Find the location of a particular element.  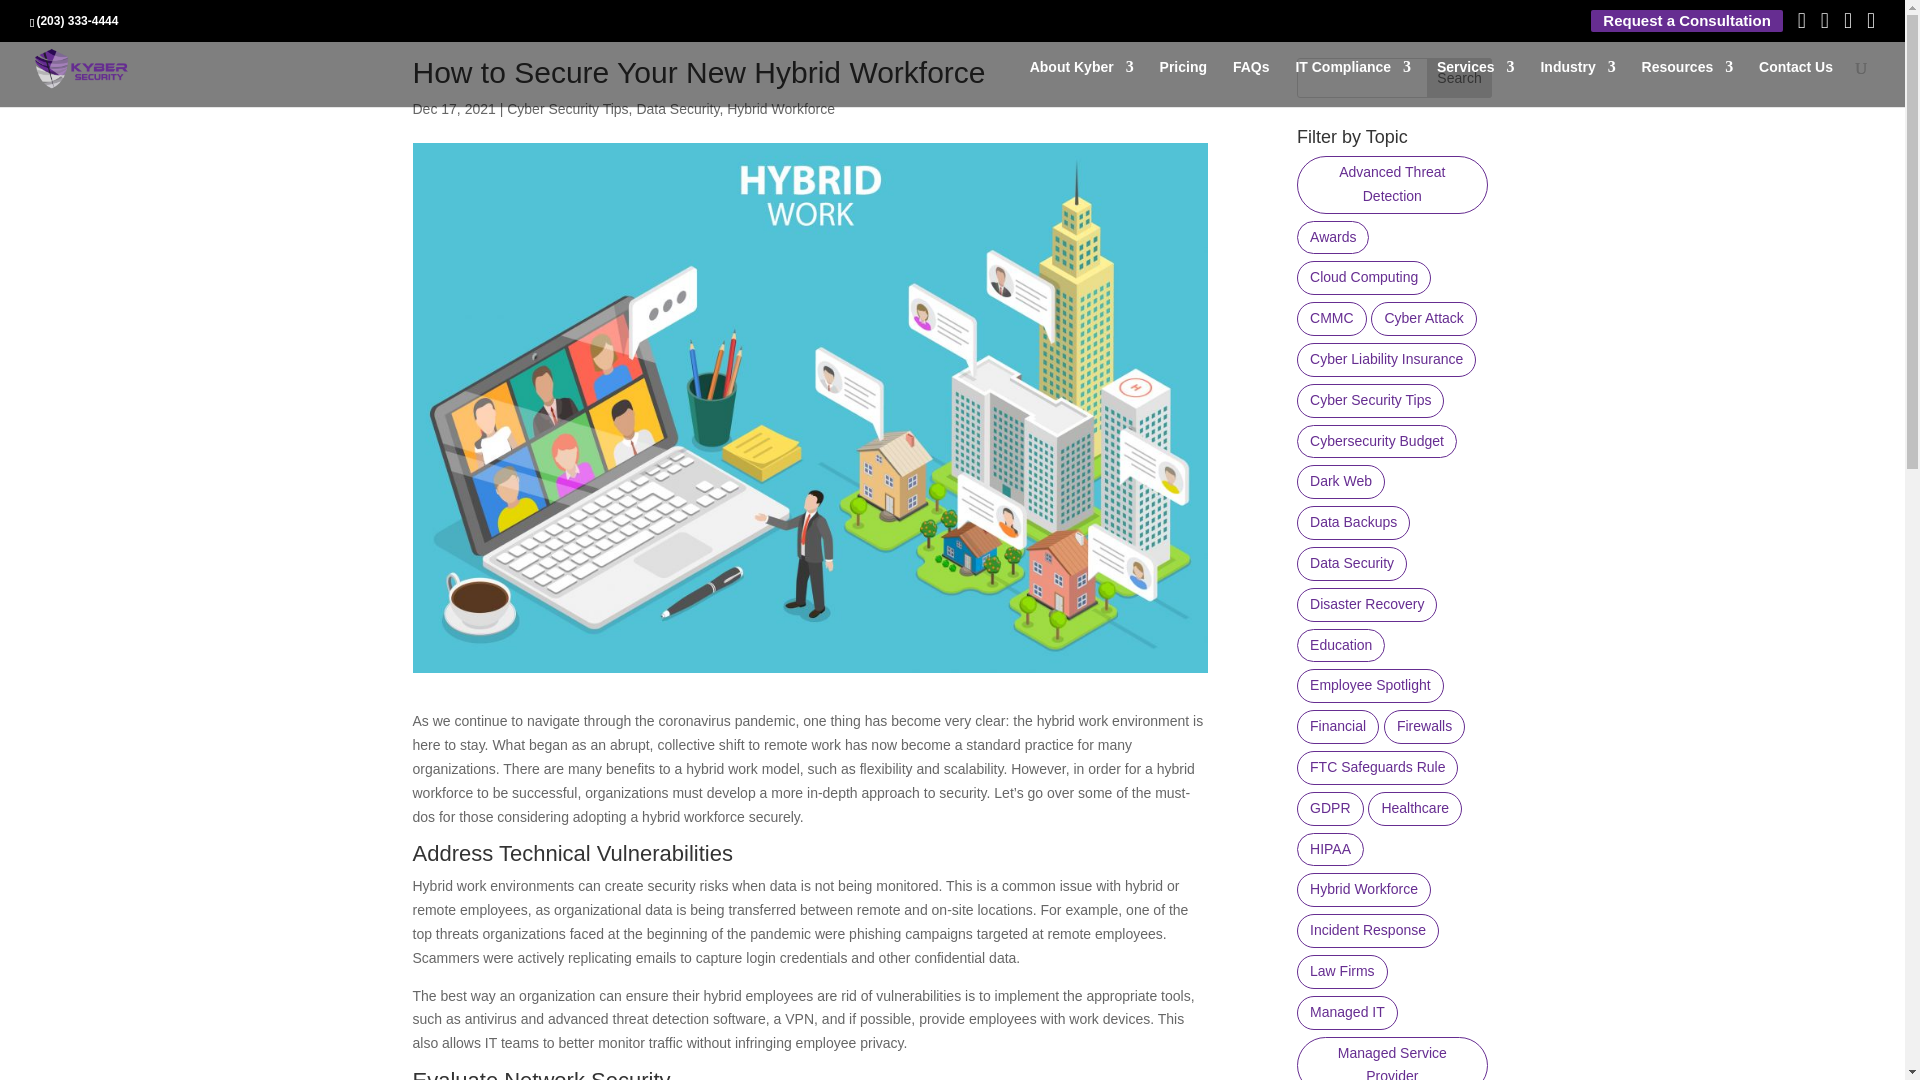

Industry is located at coordinates (1576, 83).